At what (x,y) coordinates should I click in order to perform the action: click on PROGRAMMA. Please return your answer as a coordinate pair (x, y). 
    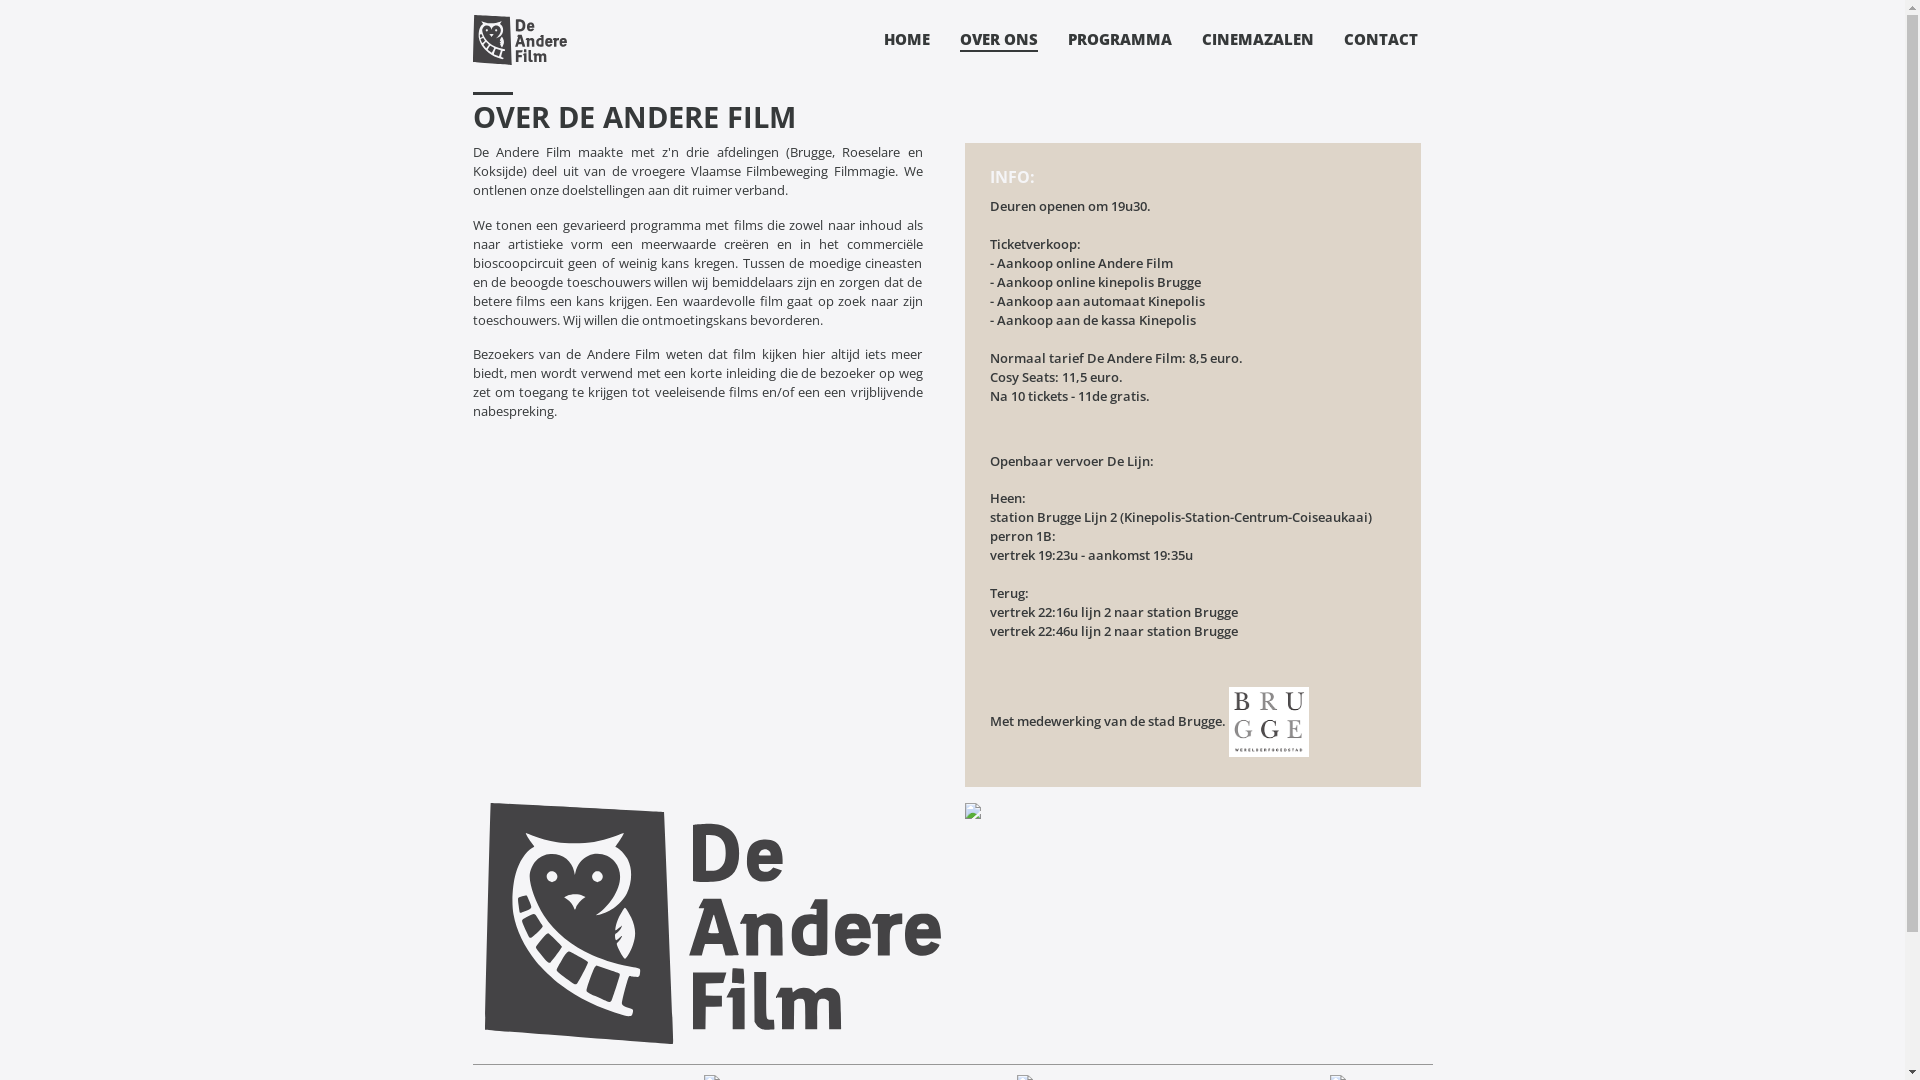
    Looking at the image, I should click on (1120, 40).